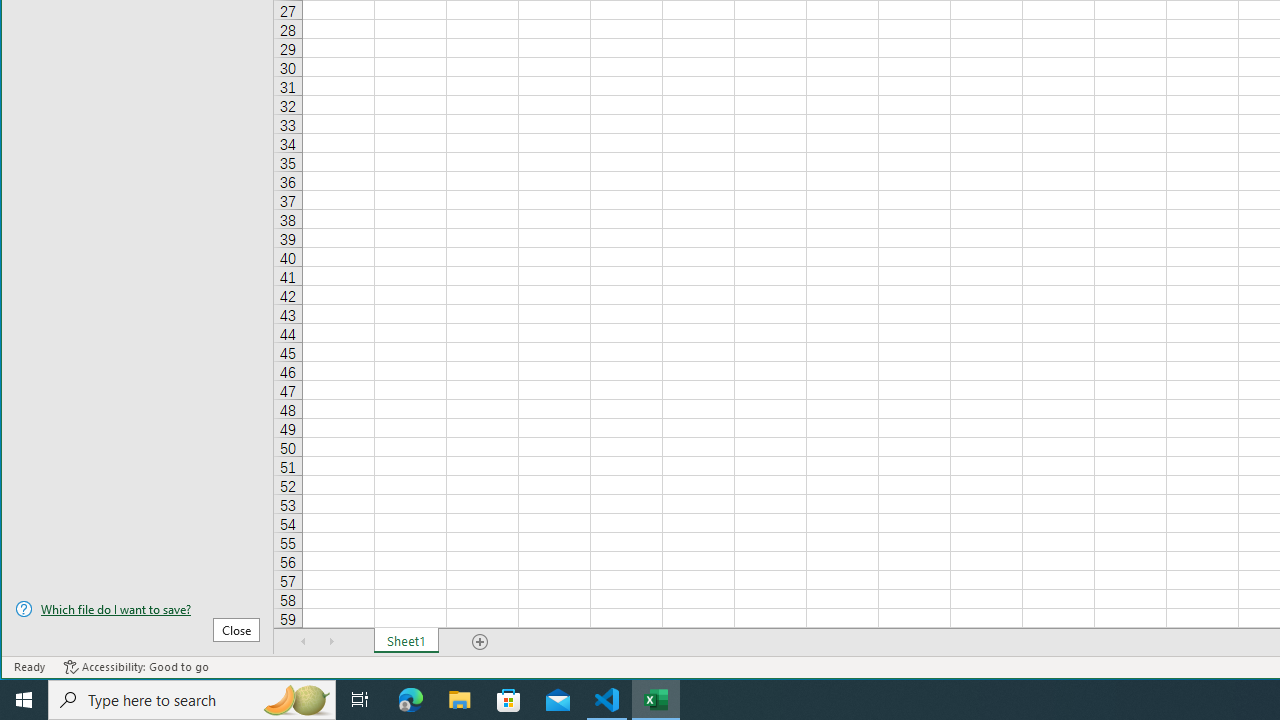 Image resolution: width=1280 pixels, height=720 pixels. What do you see at coordinates (406, 641) in the screenshot?
I see `Sheet1` at bounding box center [406, 641].